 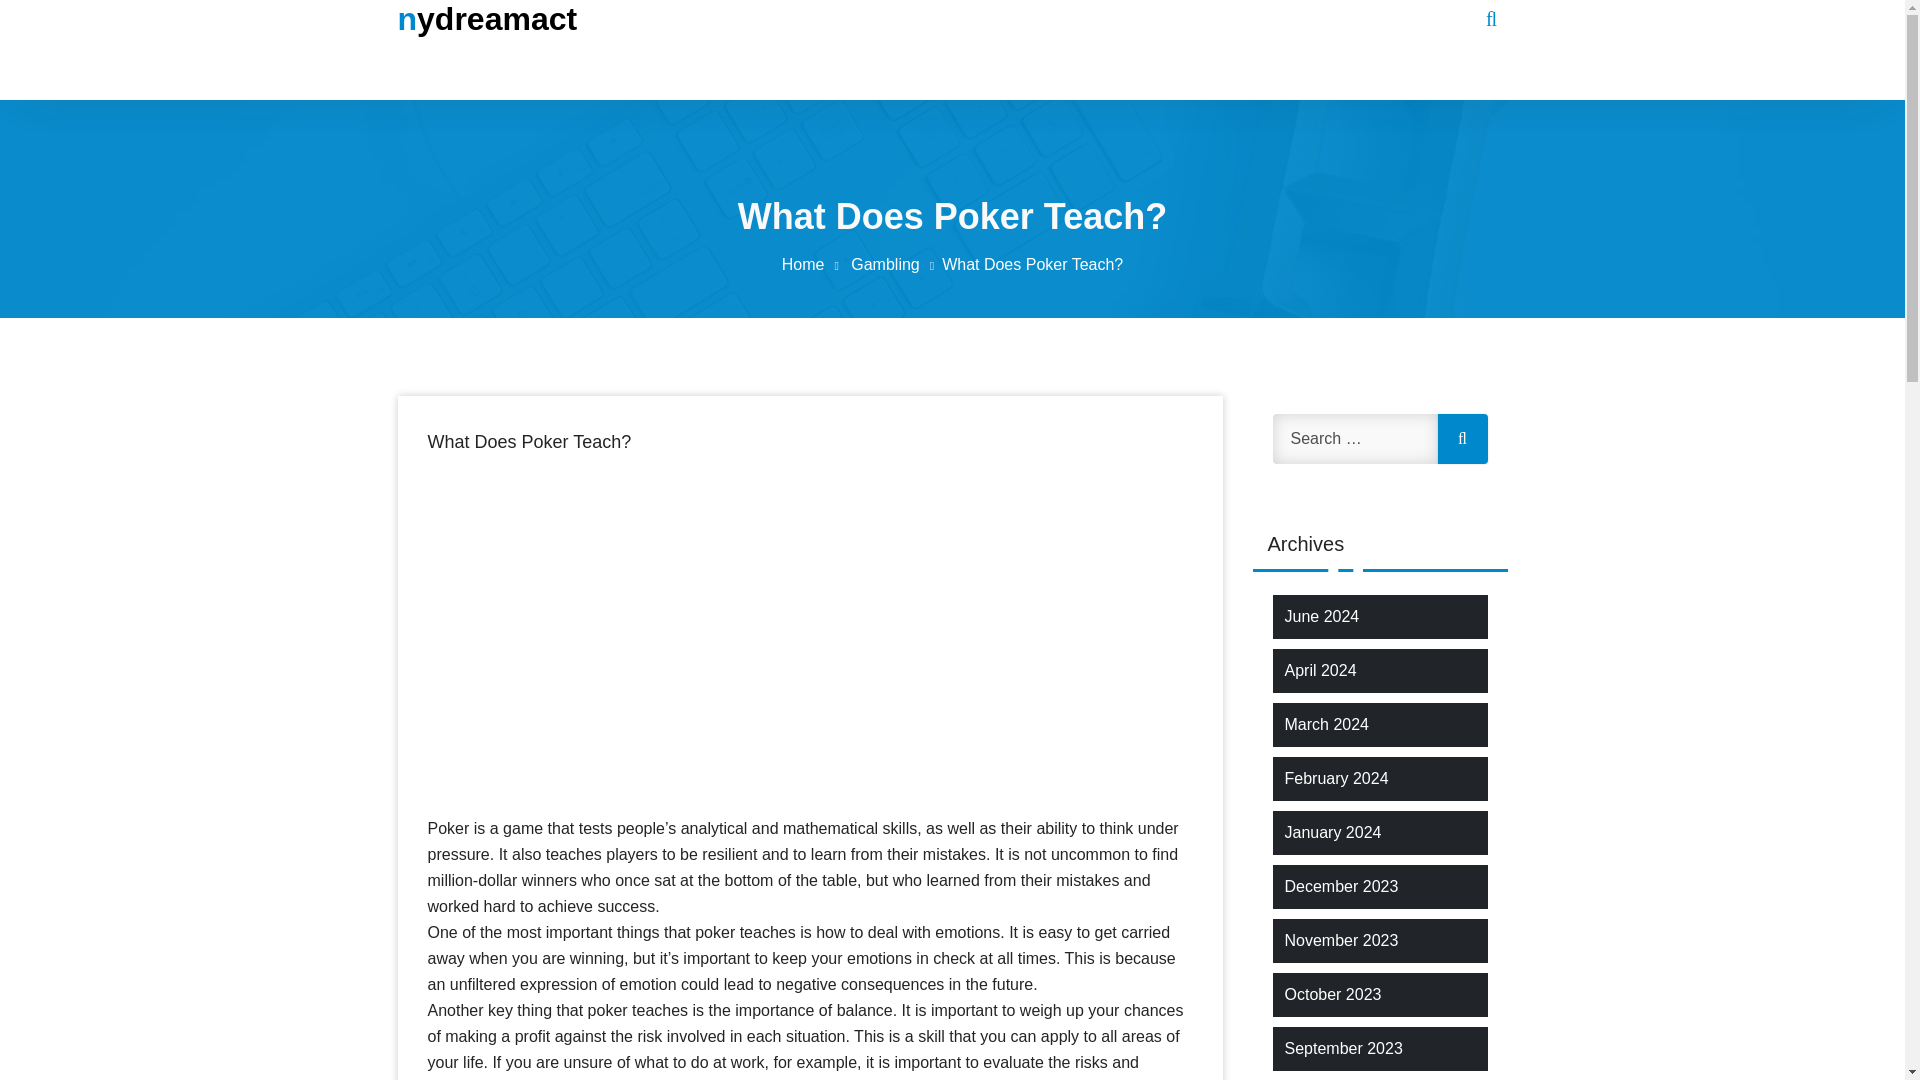 What do you see at coordinates (1332, 832) in the screenshot?
I see `January 2024` at bounding box center [1332, 832].